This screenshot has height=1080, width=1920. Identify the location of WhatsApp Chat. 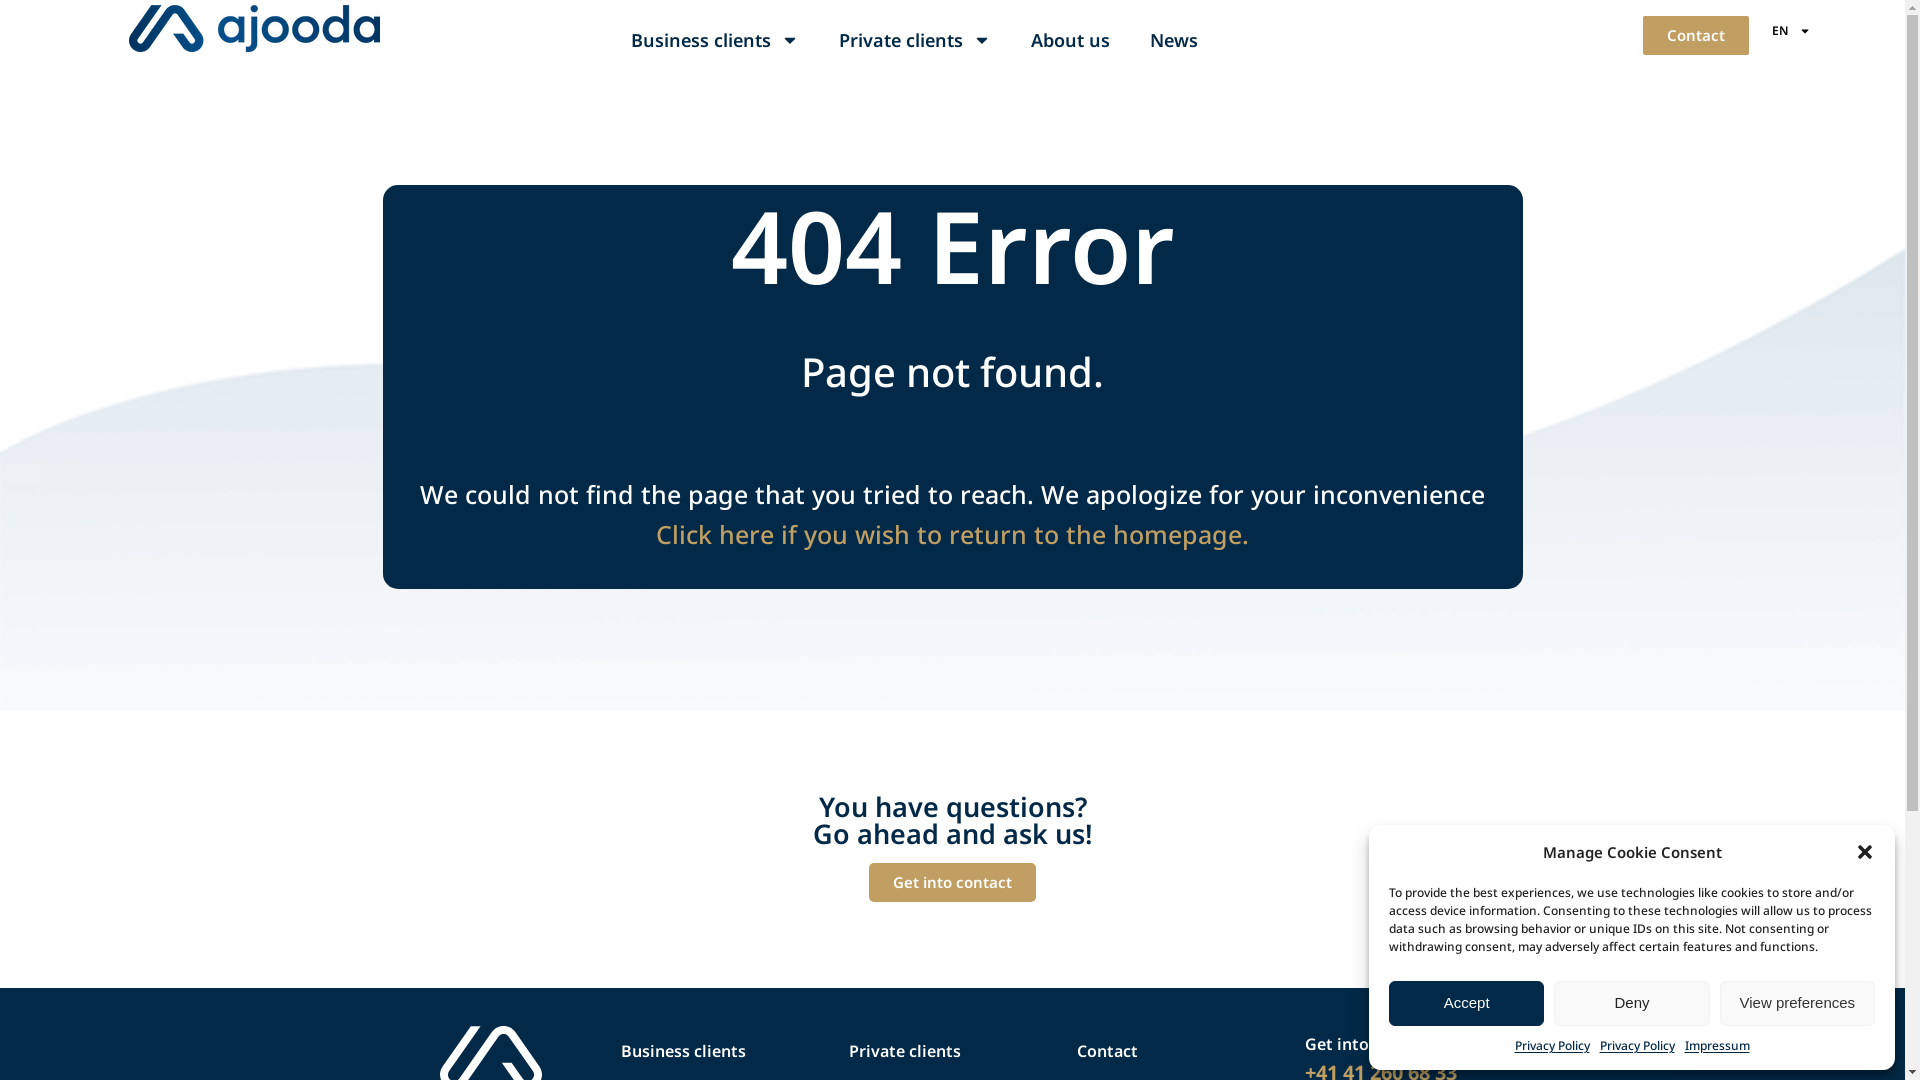
(1780, 1030).